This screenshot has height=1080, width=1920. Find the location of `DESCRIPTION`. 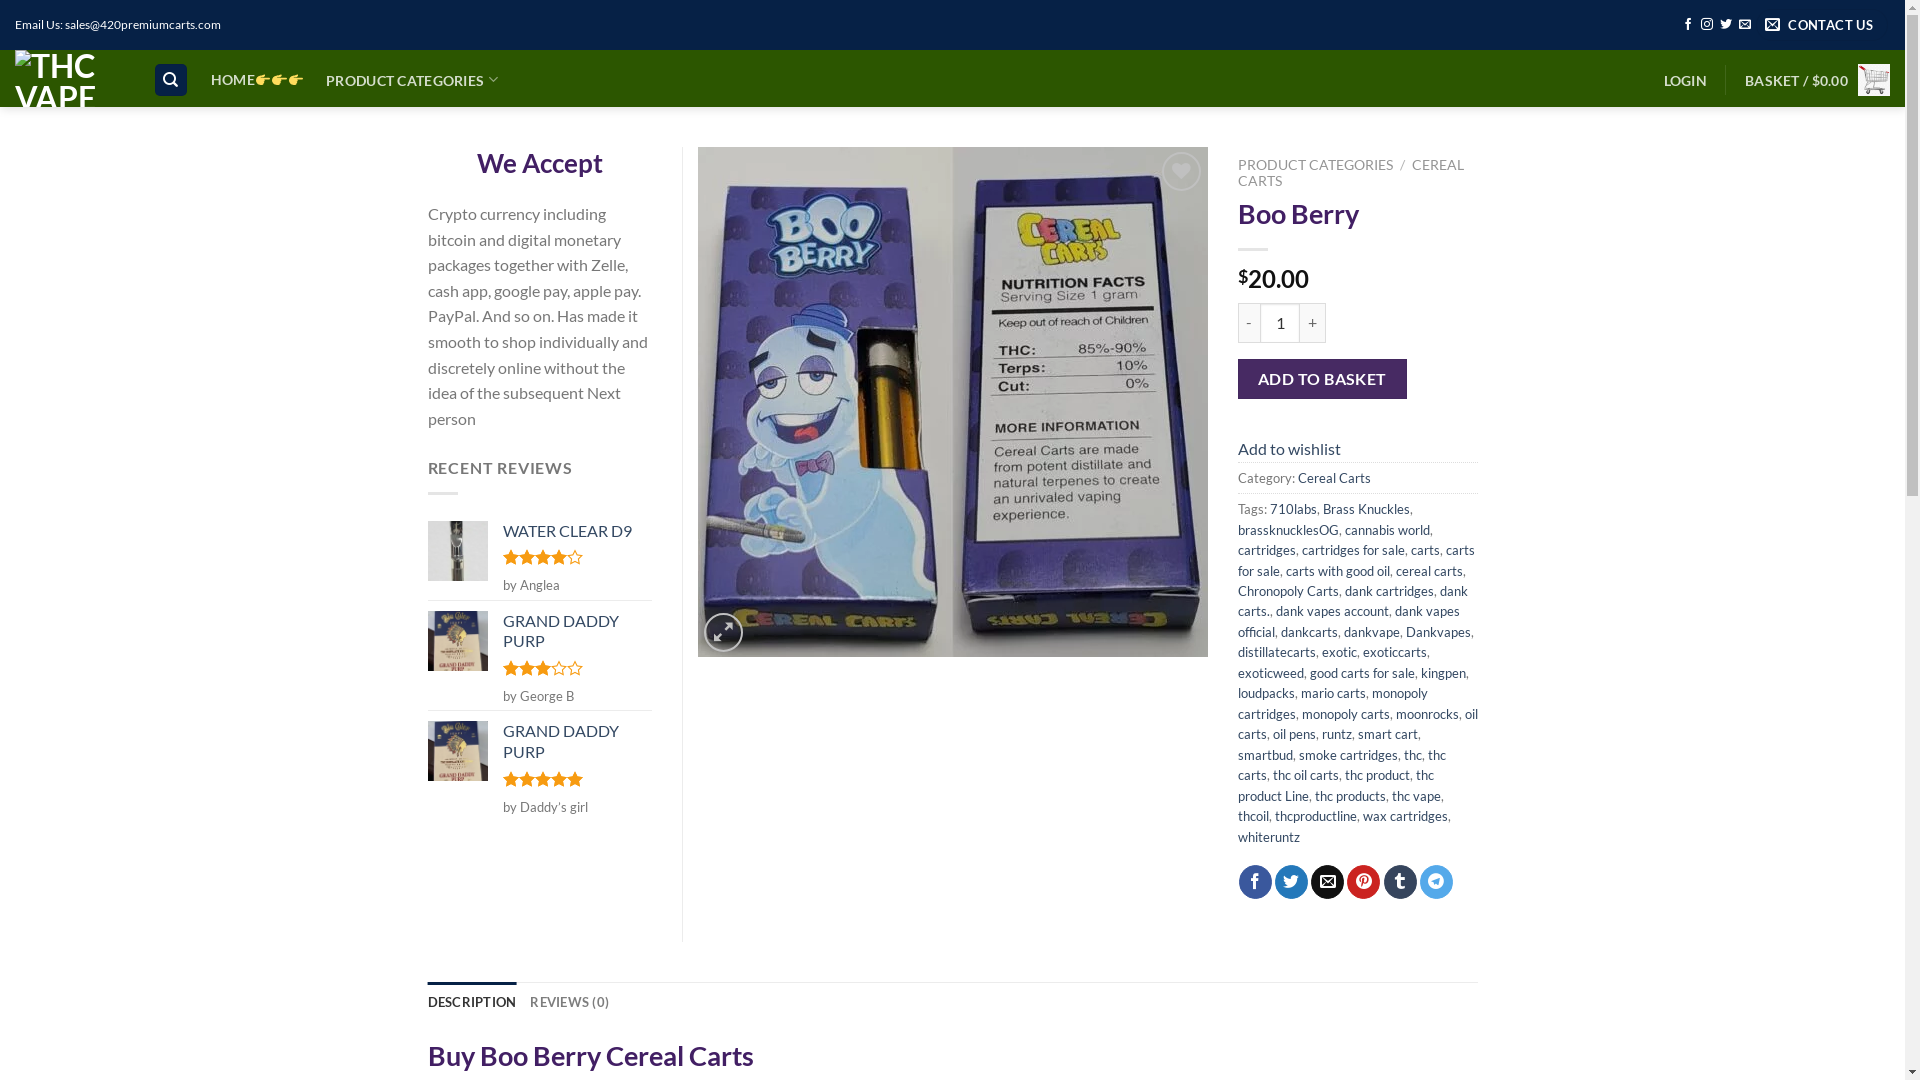

DESCRIPTION is located at coordinates (472, 1002).